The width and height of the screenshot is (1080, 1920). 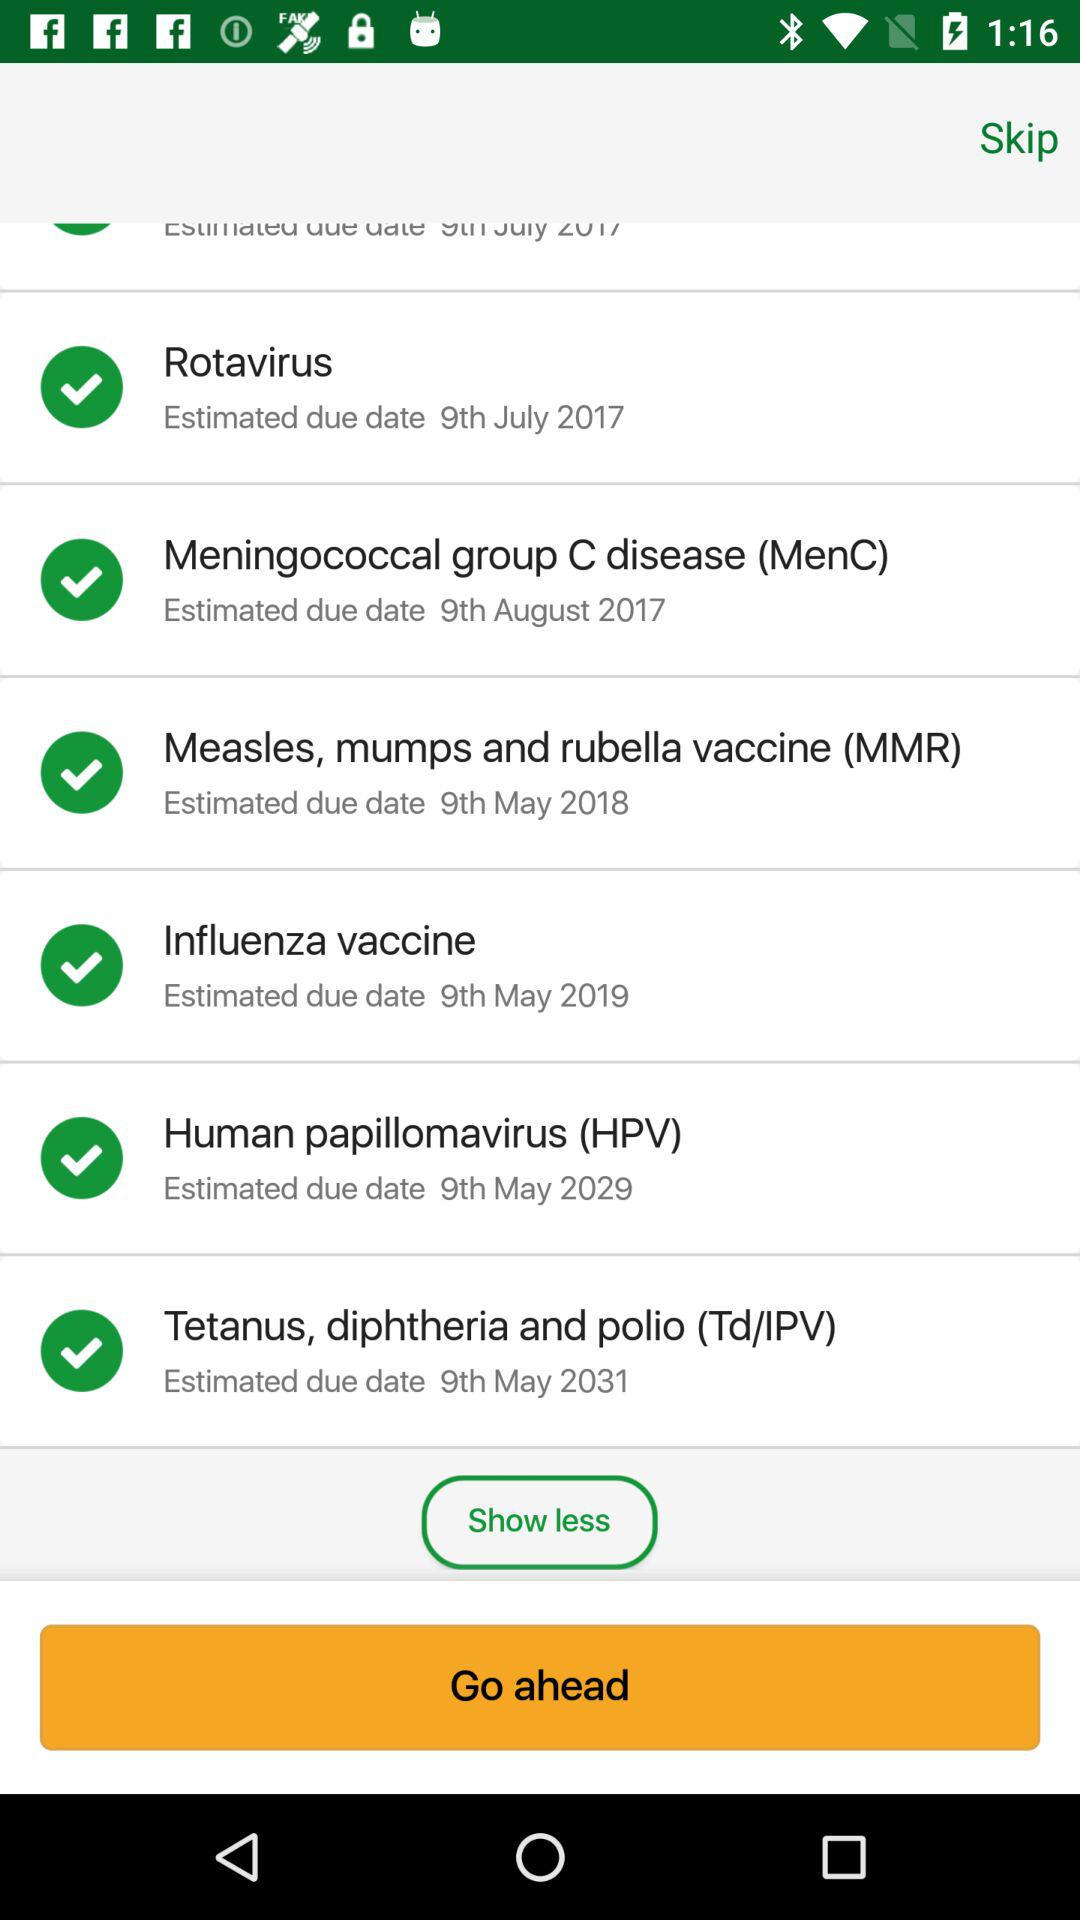 What do you see at coordinates (101, 236) in the screenshot?
I see `select or de-select option` at bounding box center [101, 236].